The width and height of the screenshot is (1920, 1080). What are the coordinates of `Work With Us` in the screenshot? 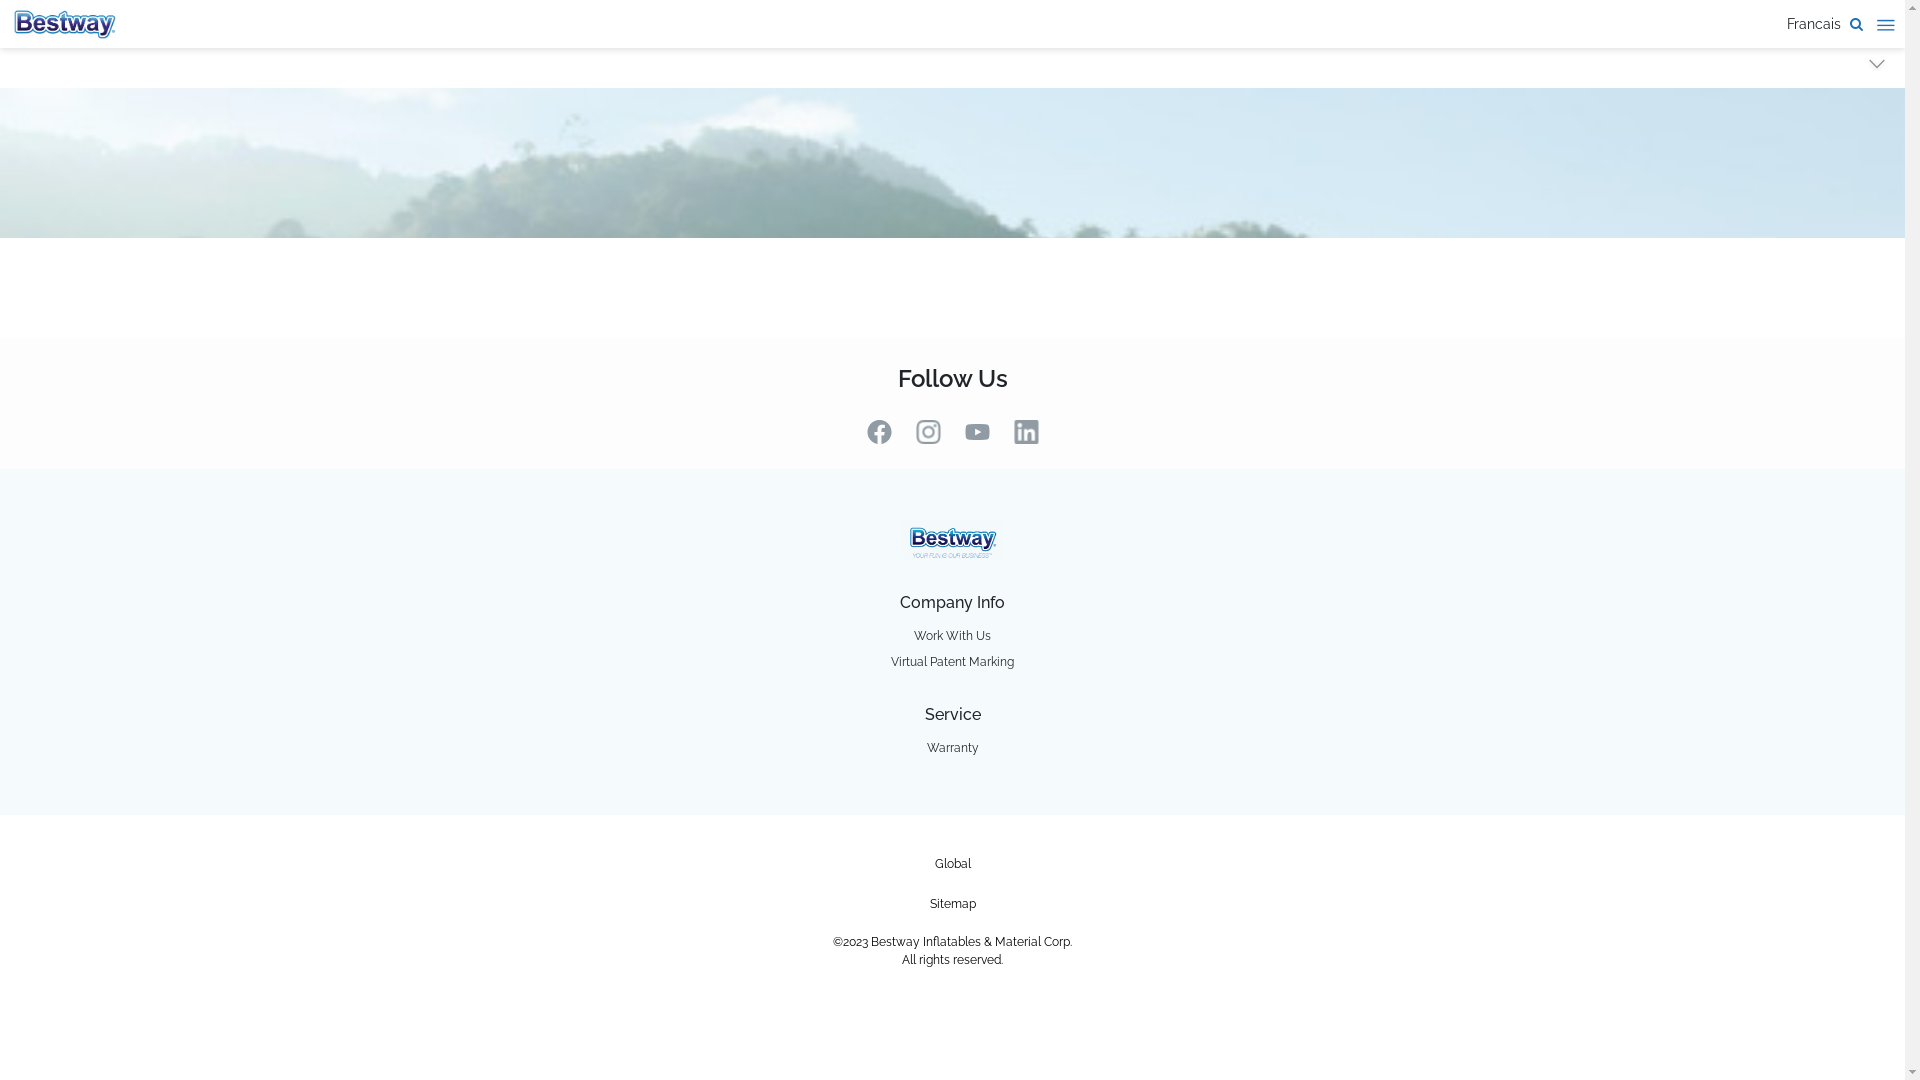 It's located at (952, 636).